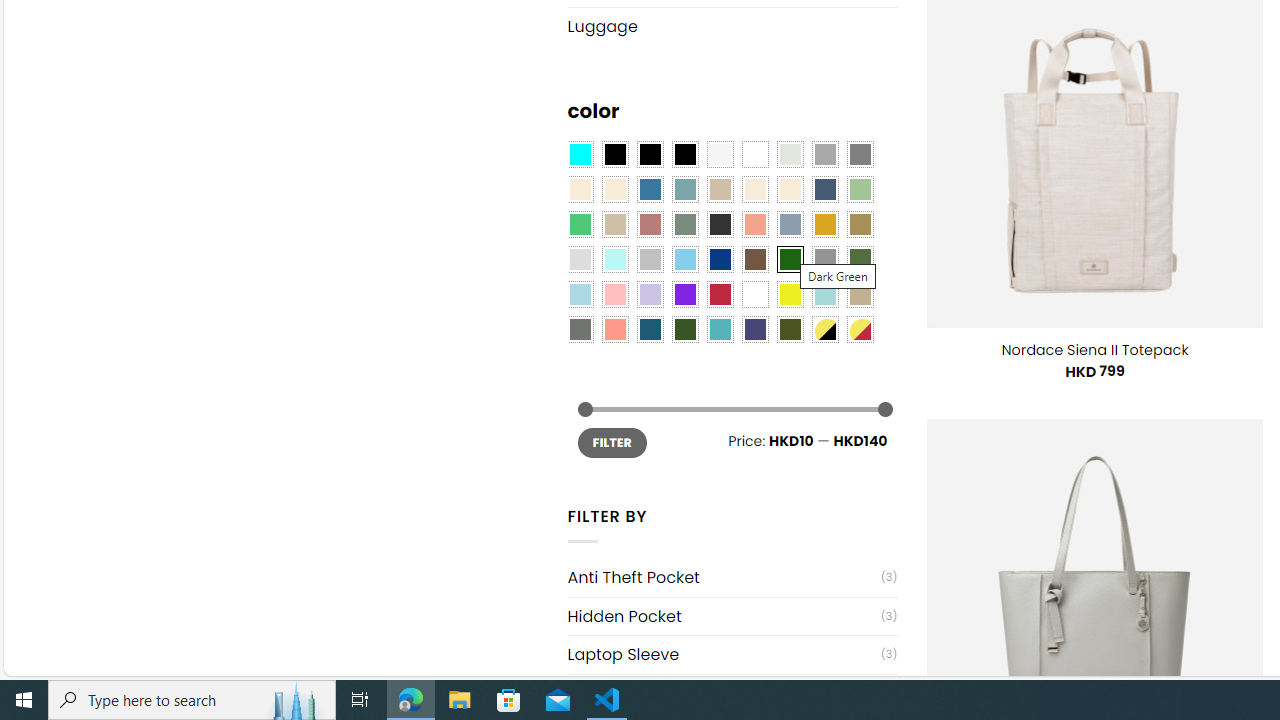 This screenshot has width=1280, height=720. I want to click on Dark Gray, so click(824, 154).